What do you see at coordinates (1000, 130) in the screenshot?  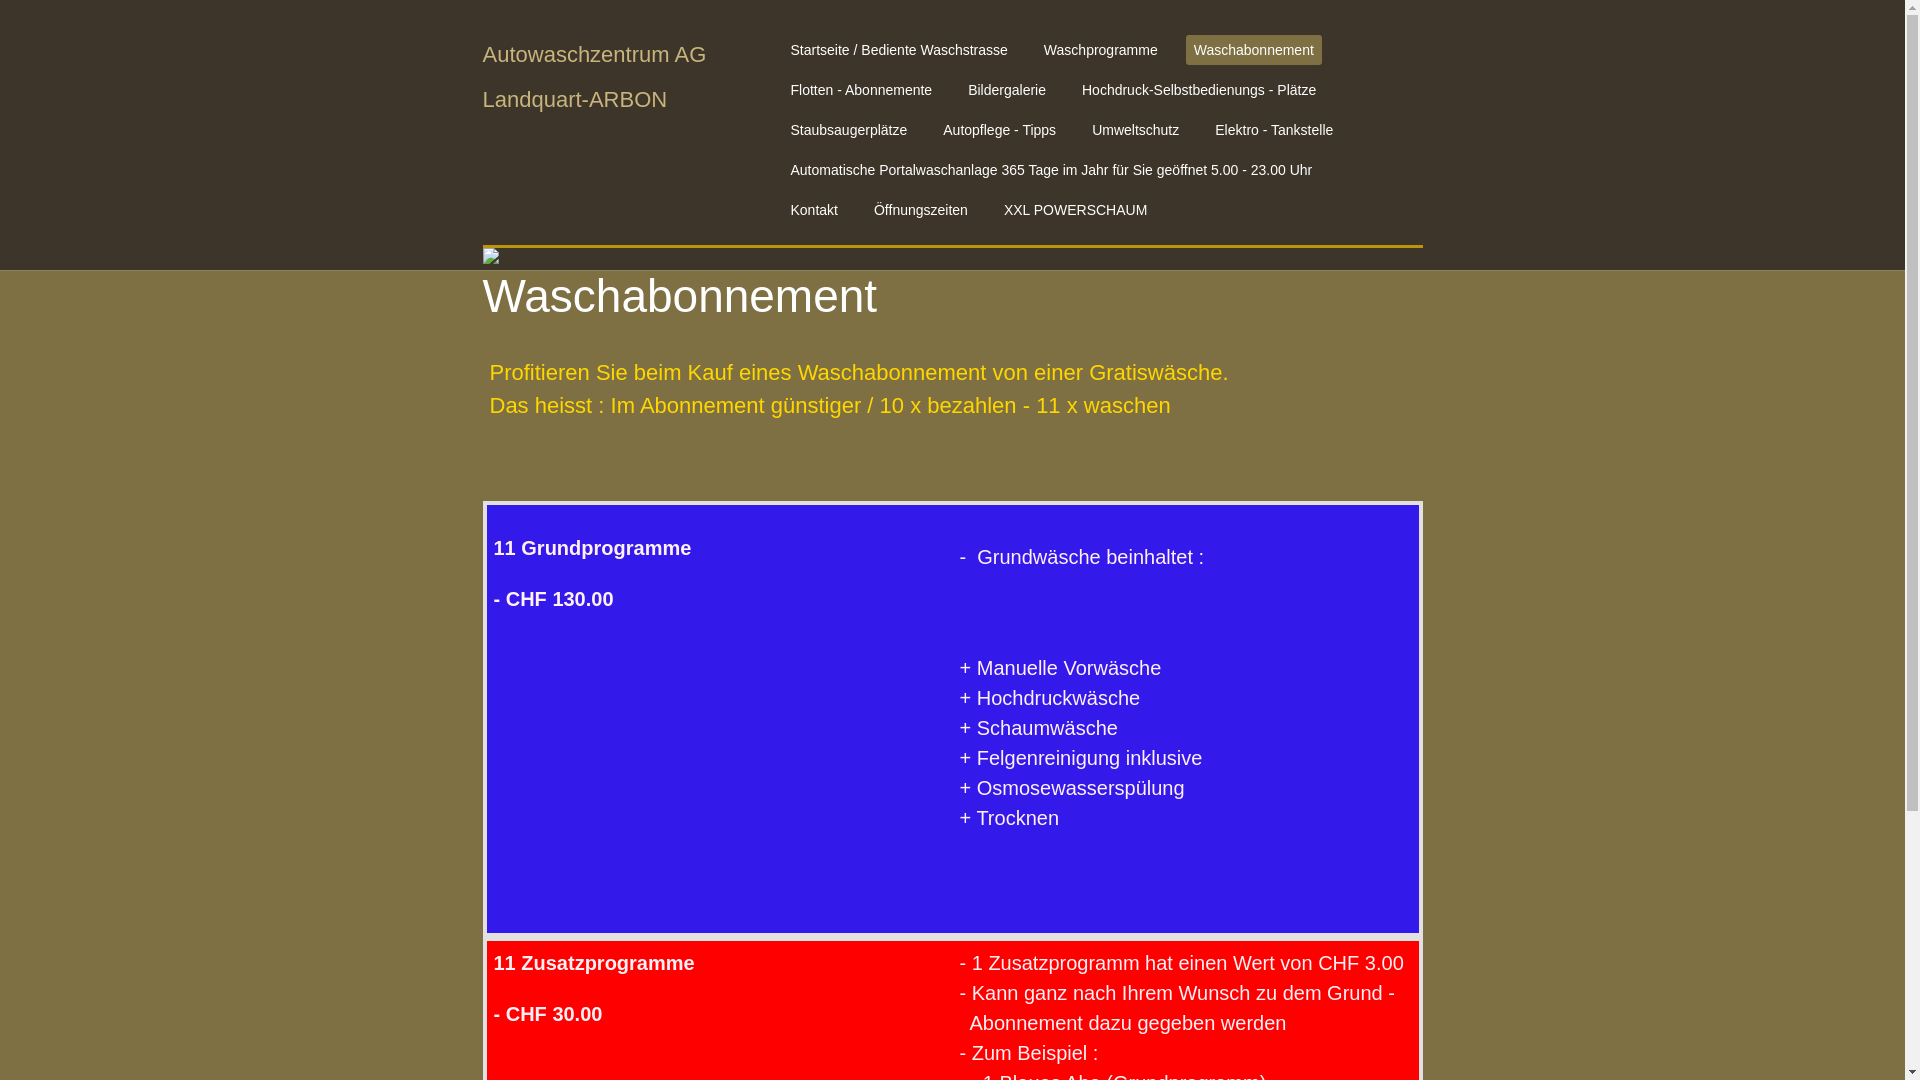 I see `Autopflege - Tipps` at bounding box center [1000, 130].